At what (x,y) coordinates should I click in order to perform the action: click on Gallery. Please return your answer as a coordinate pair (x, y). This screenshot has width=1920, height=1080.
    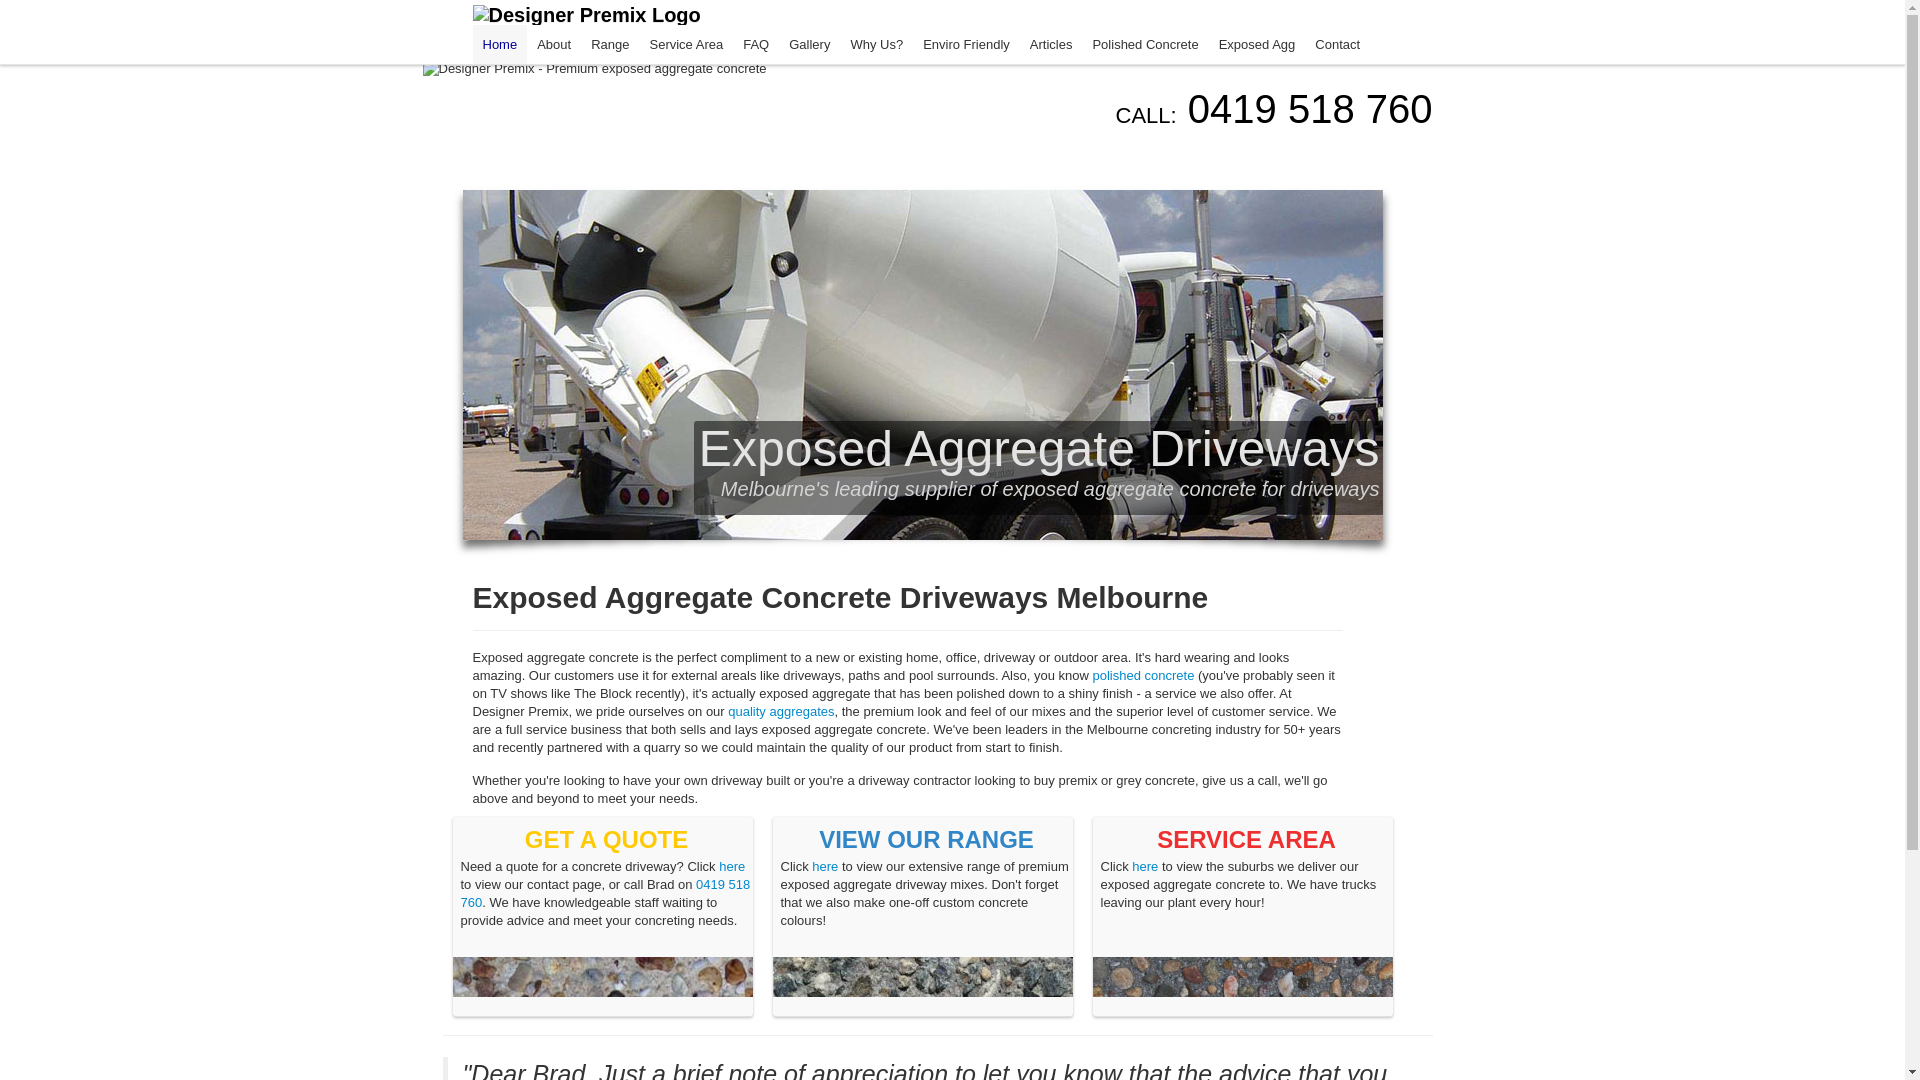
    Looking at the image, I should click on (810, 45).